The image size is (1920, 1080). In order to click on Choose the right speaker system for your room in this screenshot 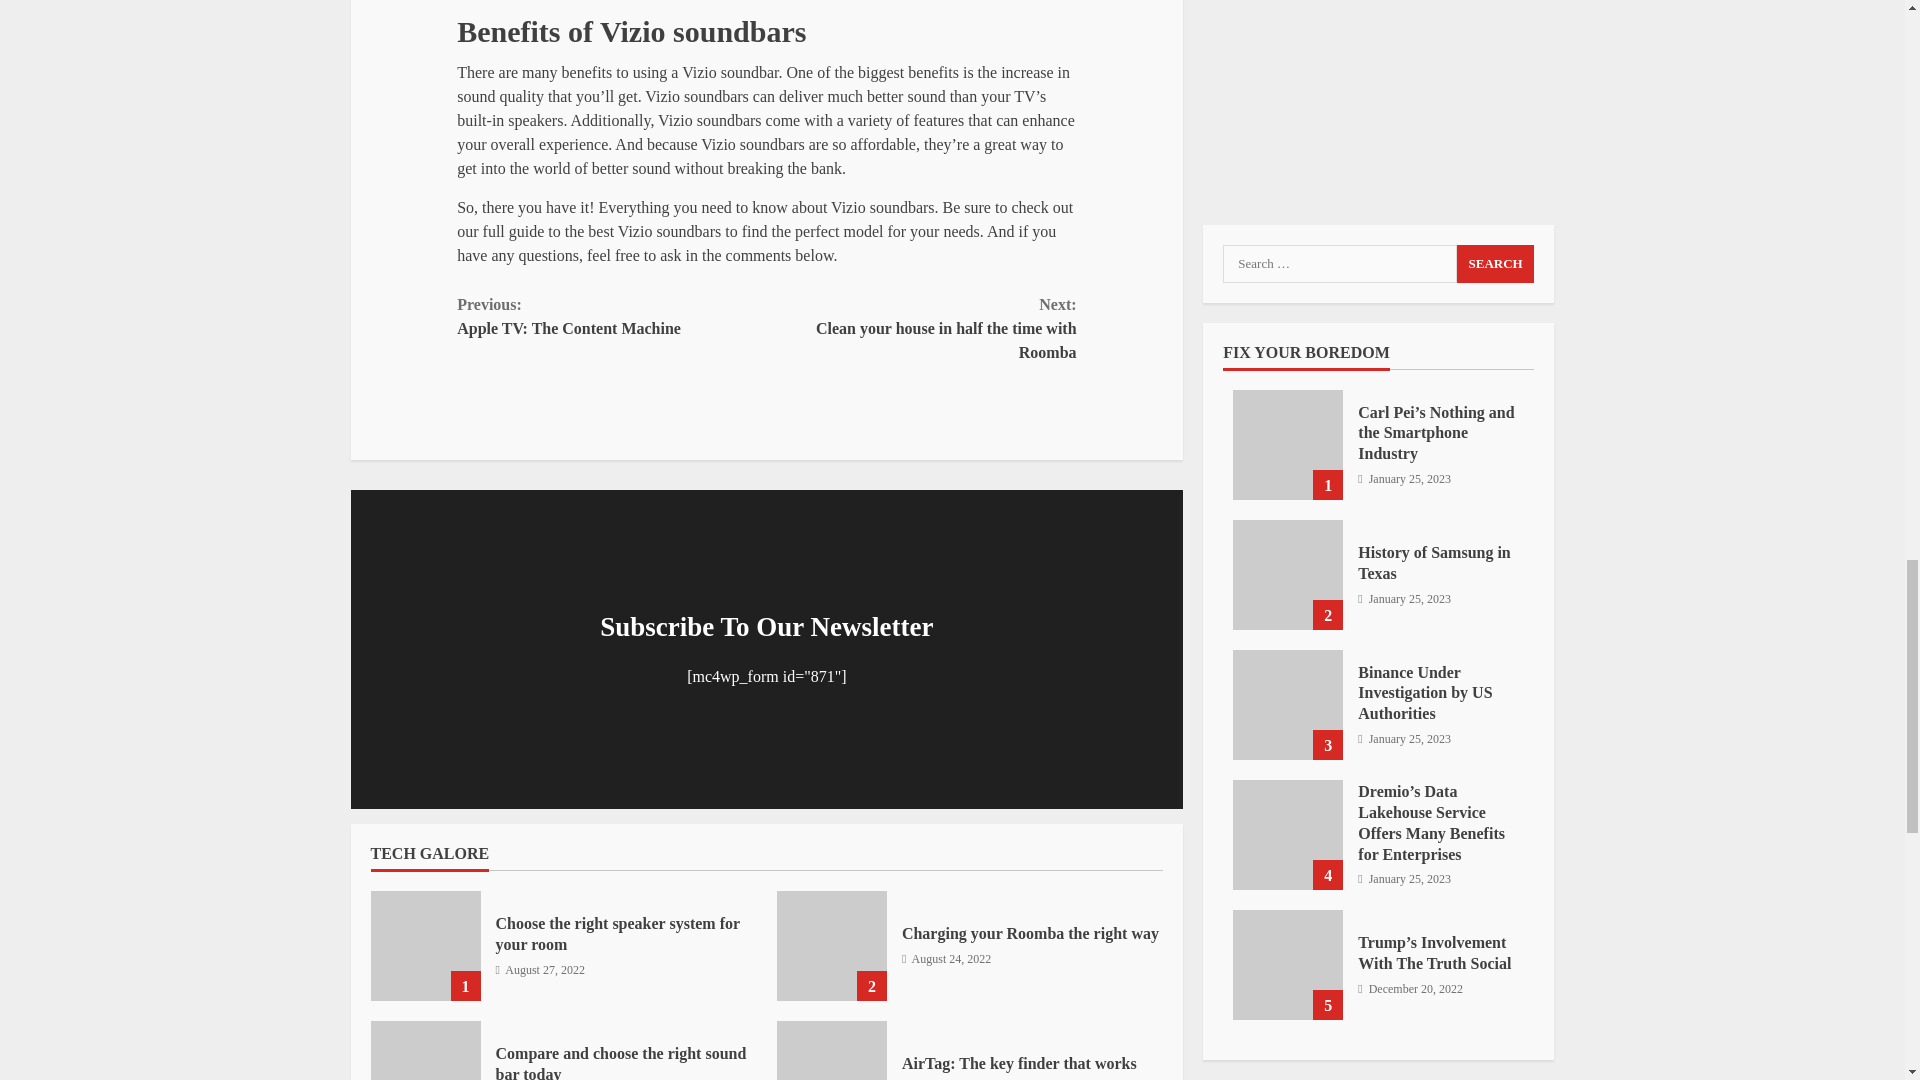, I will do `click(611, 316)`.